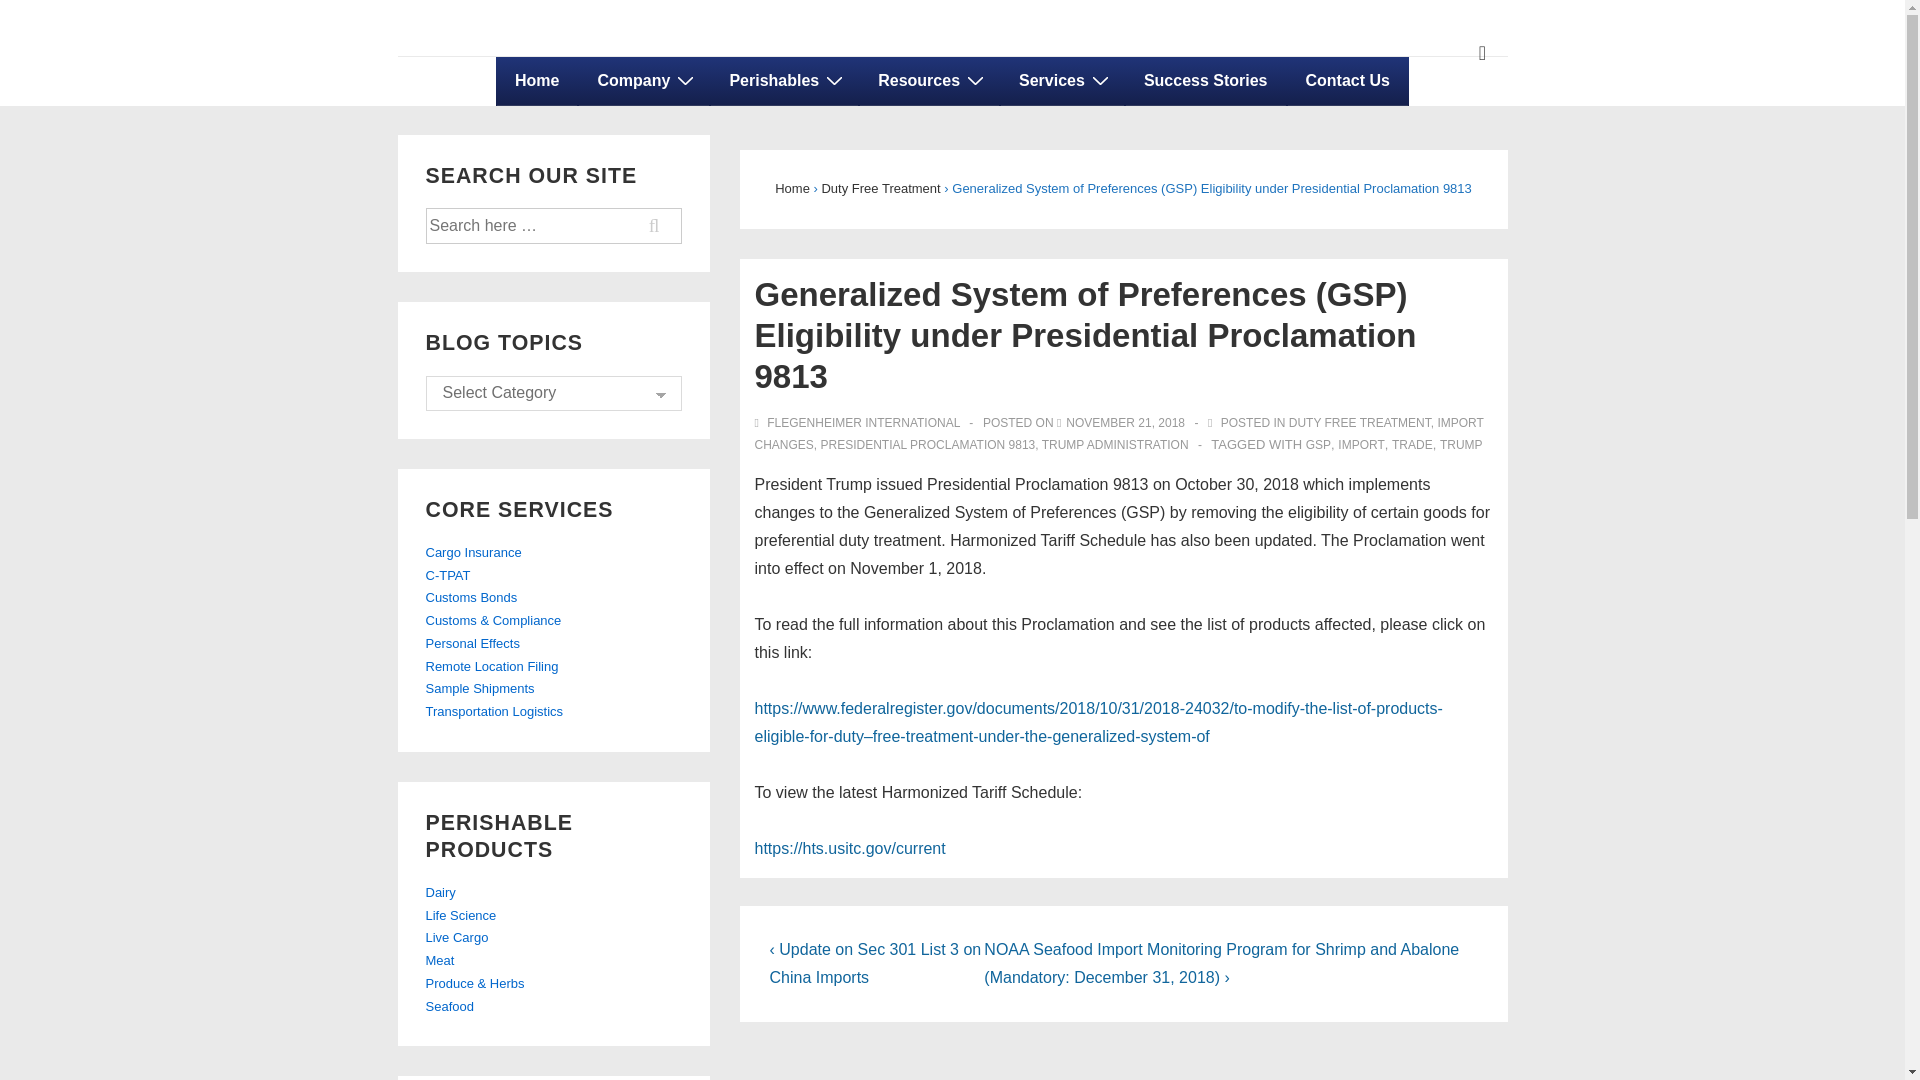 This screenshot has width=1920, height=1080. I want to click on Perishables, so click(784, 80).